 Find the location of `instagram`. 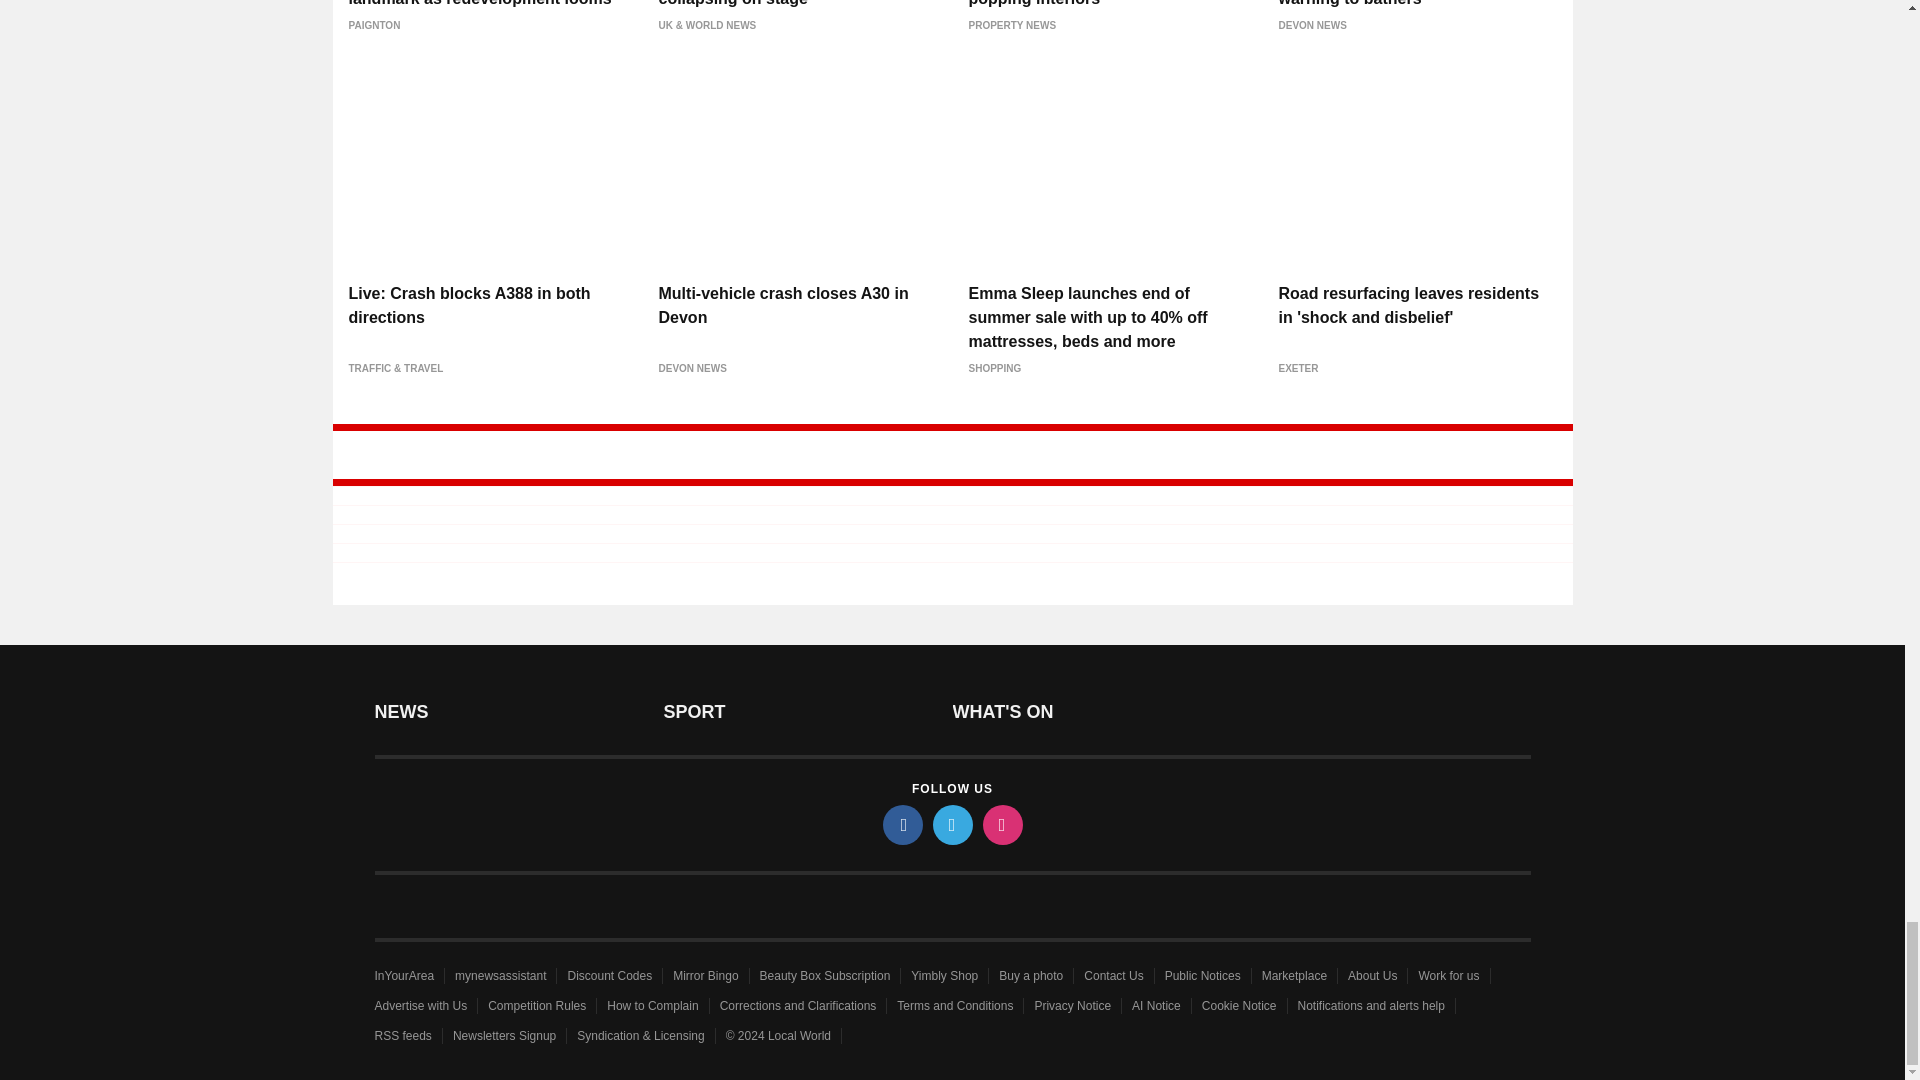

instagram is located at coordinates (1001, 824).